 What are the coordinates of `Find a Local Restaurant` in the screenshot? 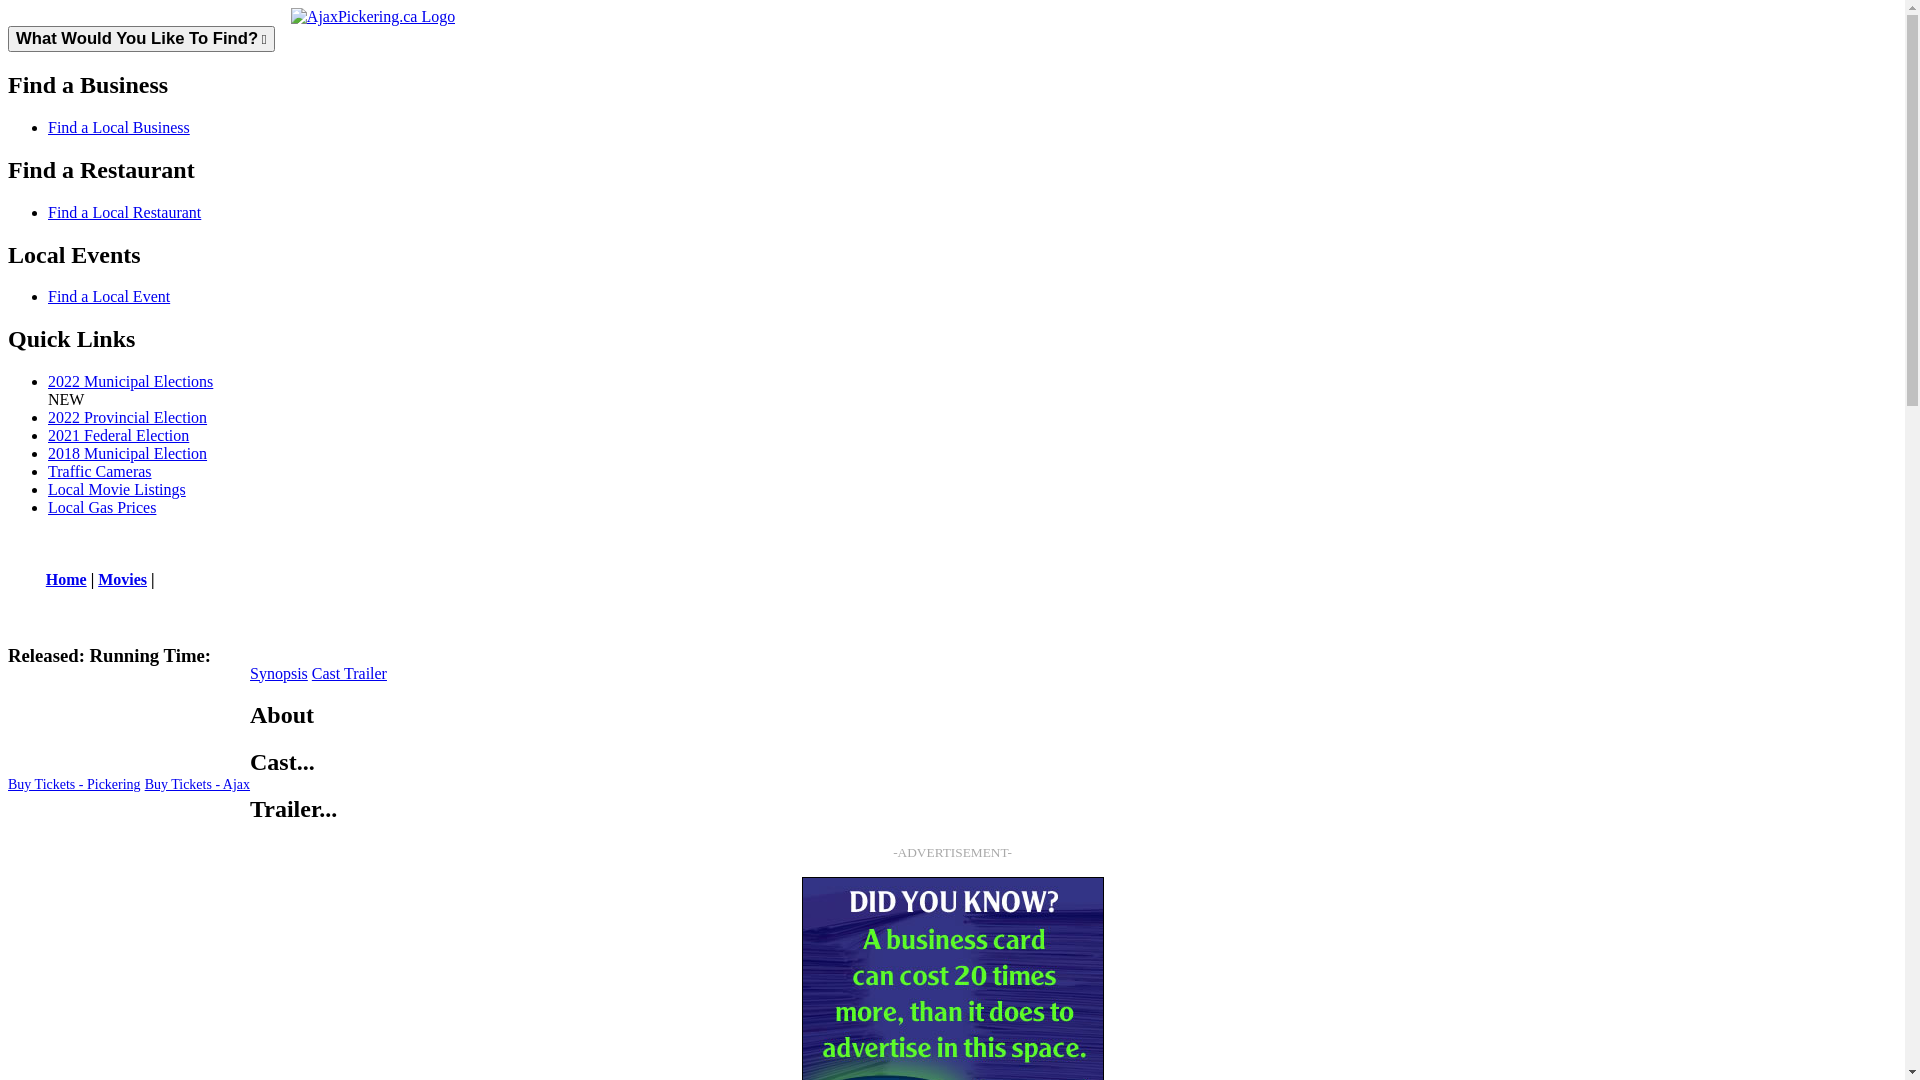 It's located at (124, 212).